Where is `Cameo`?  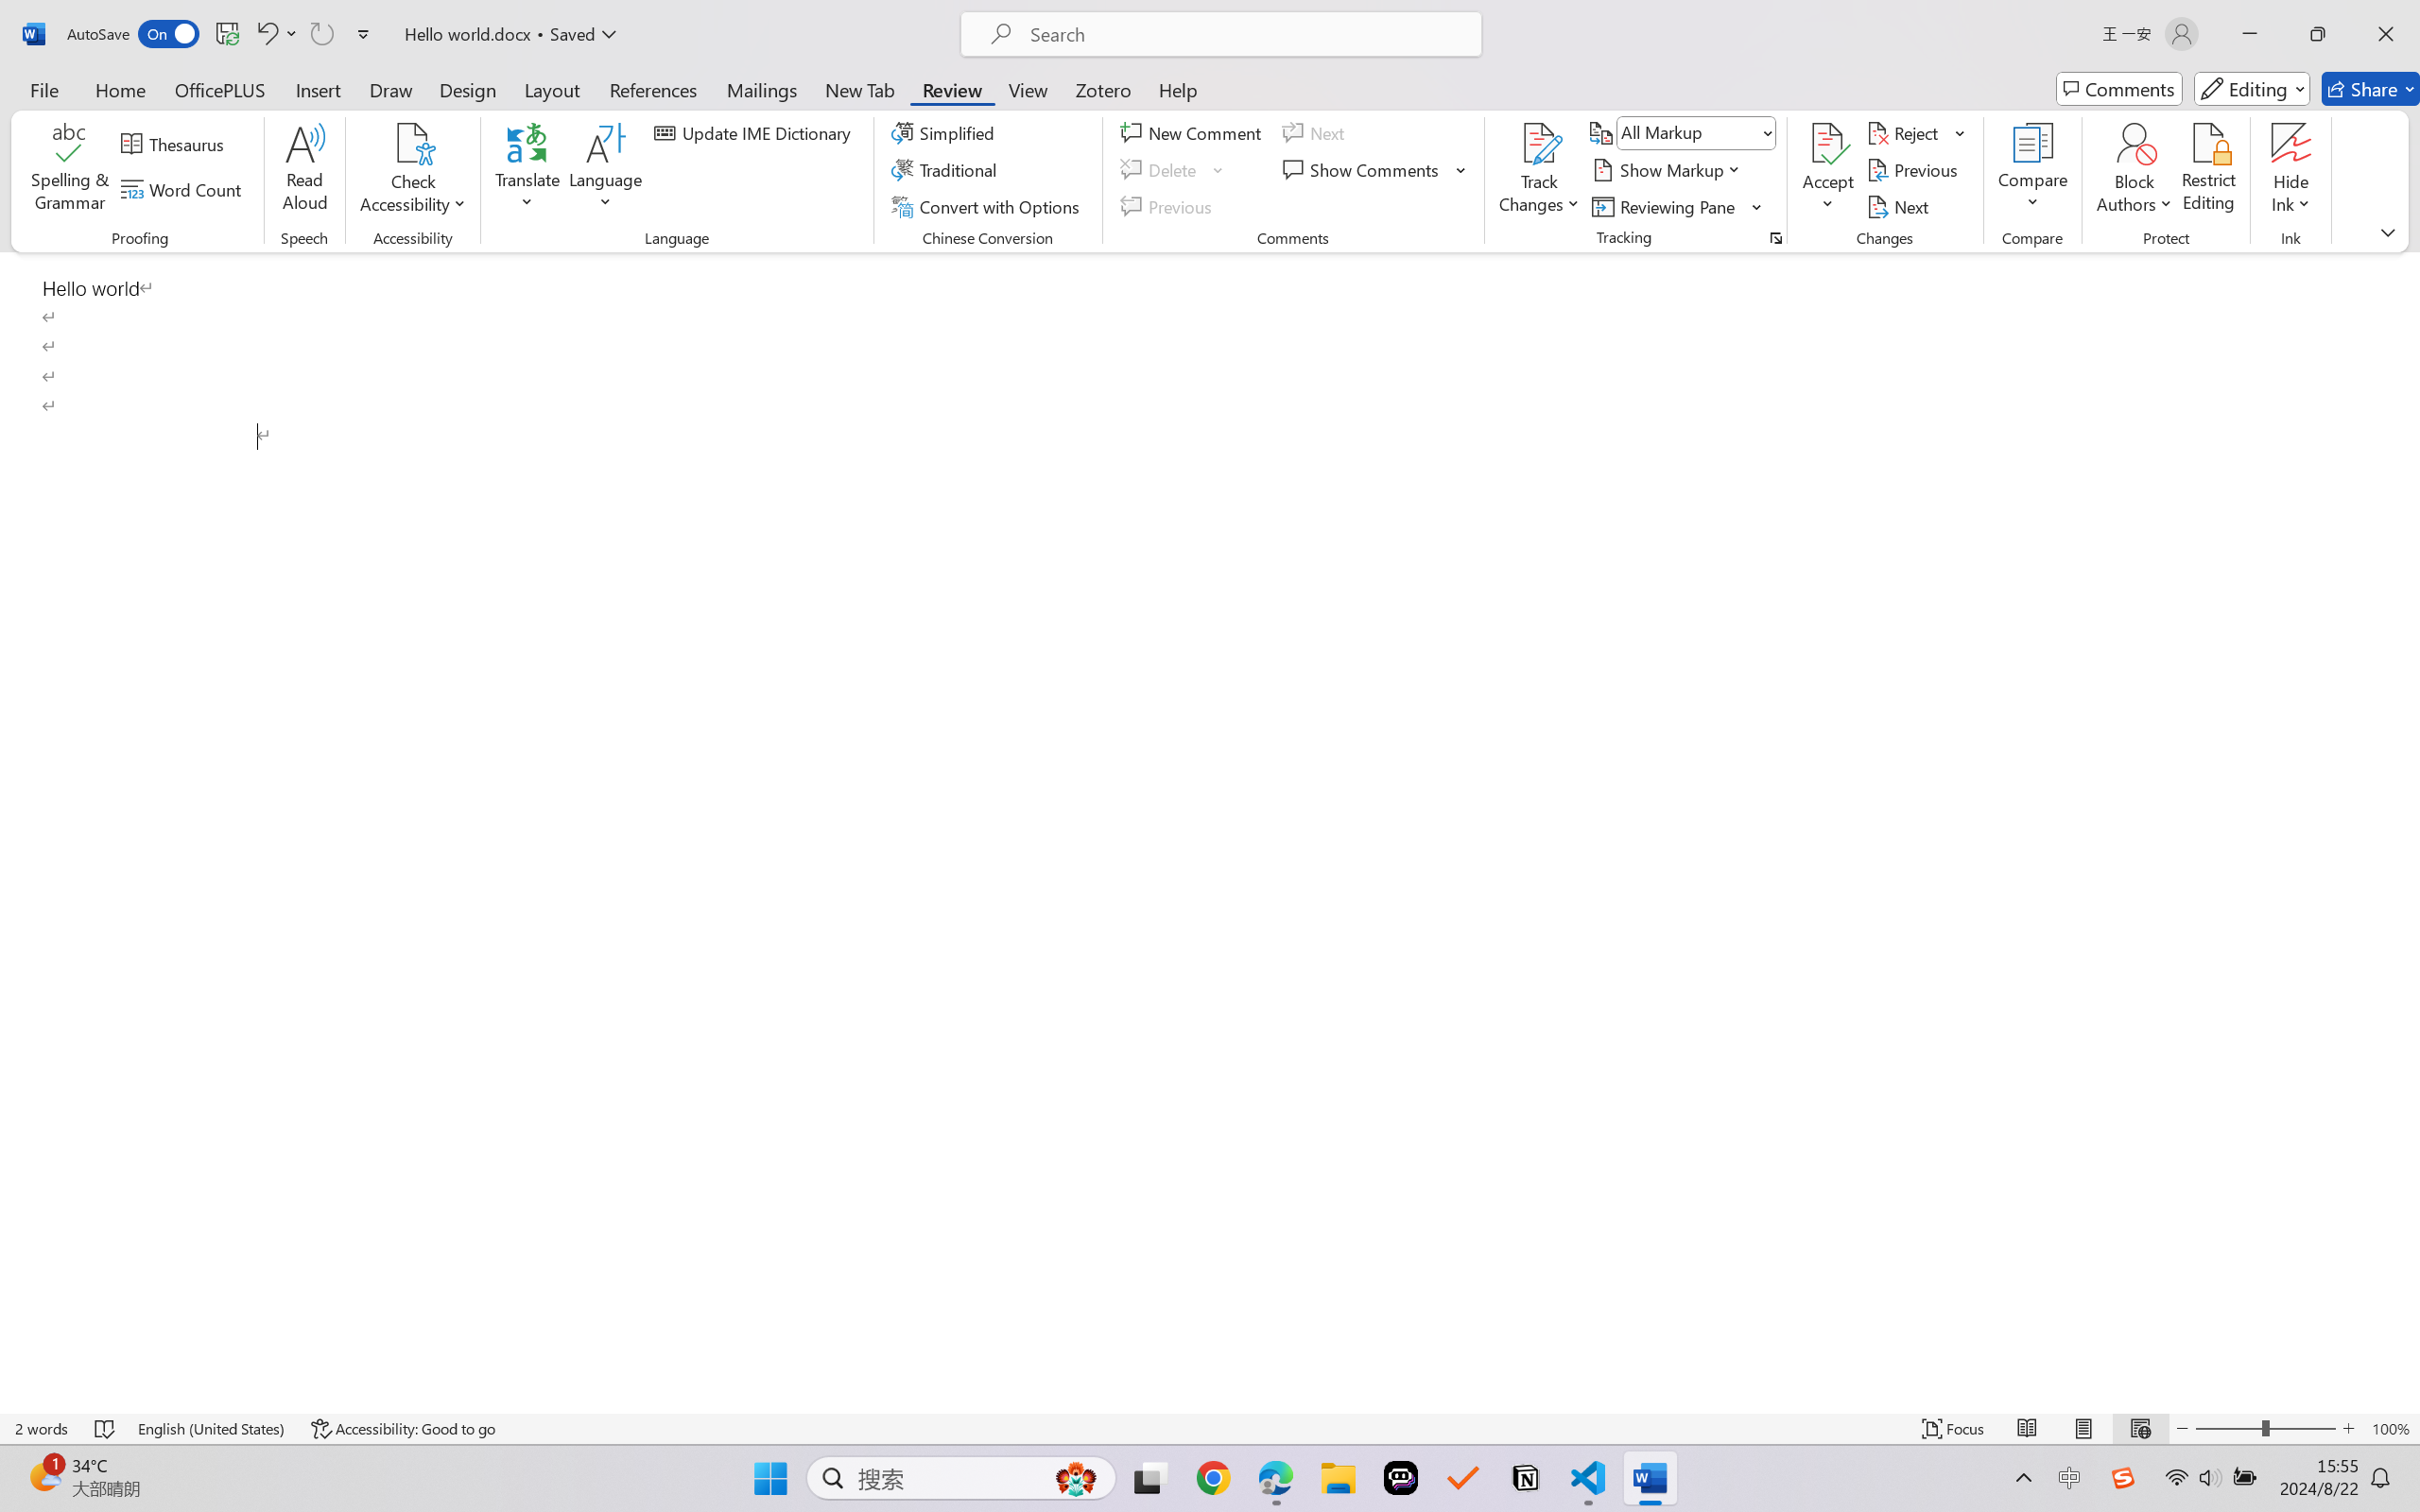 Cameo is located at coordinates (85, 109).